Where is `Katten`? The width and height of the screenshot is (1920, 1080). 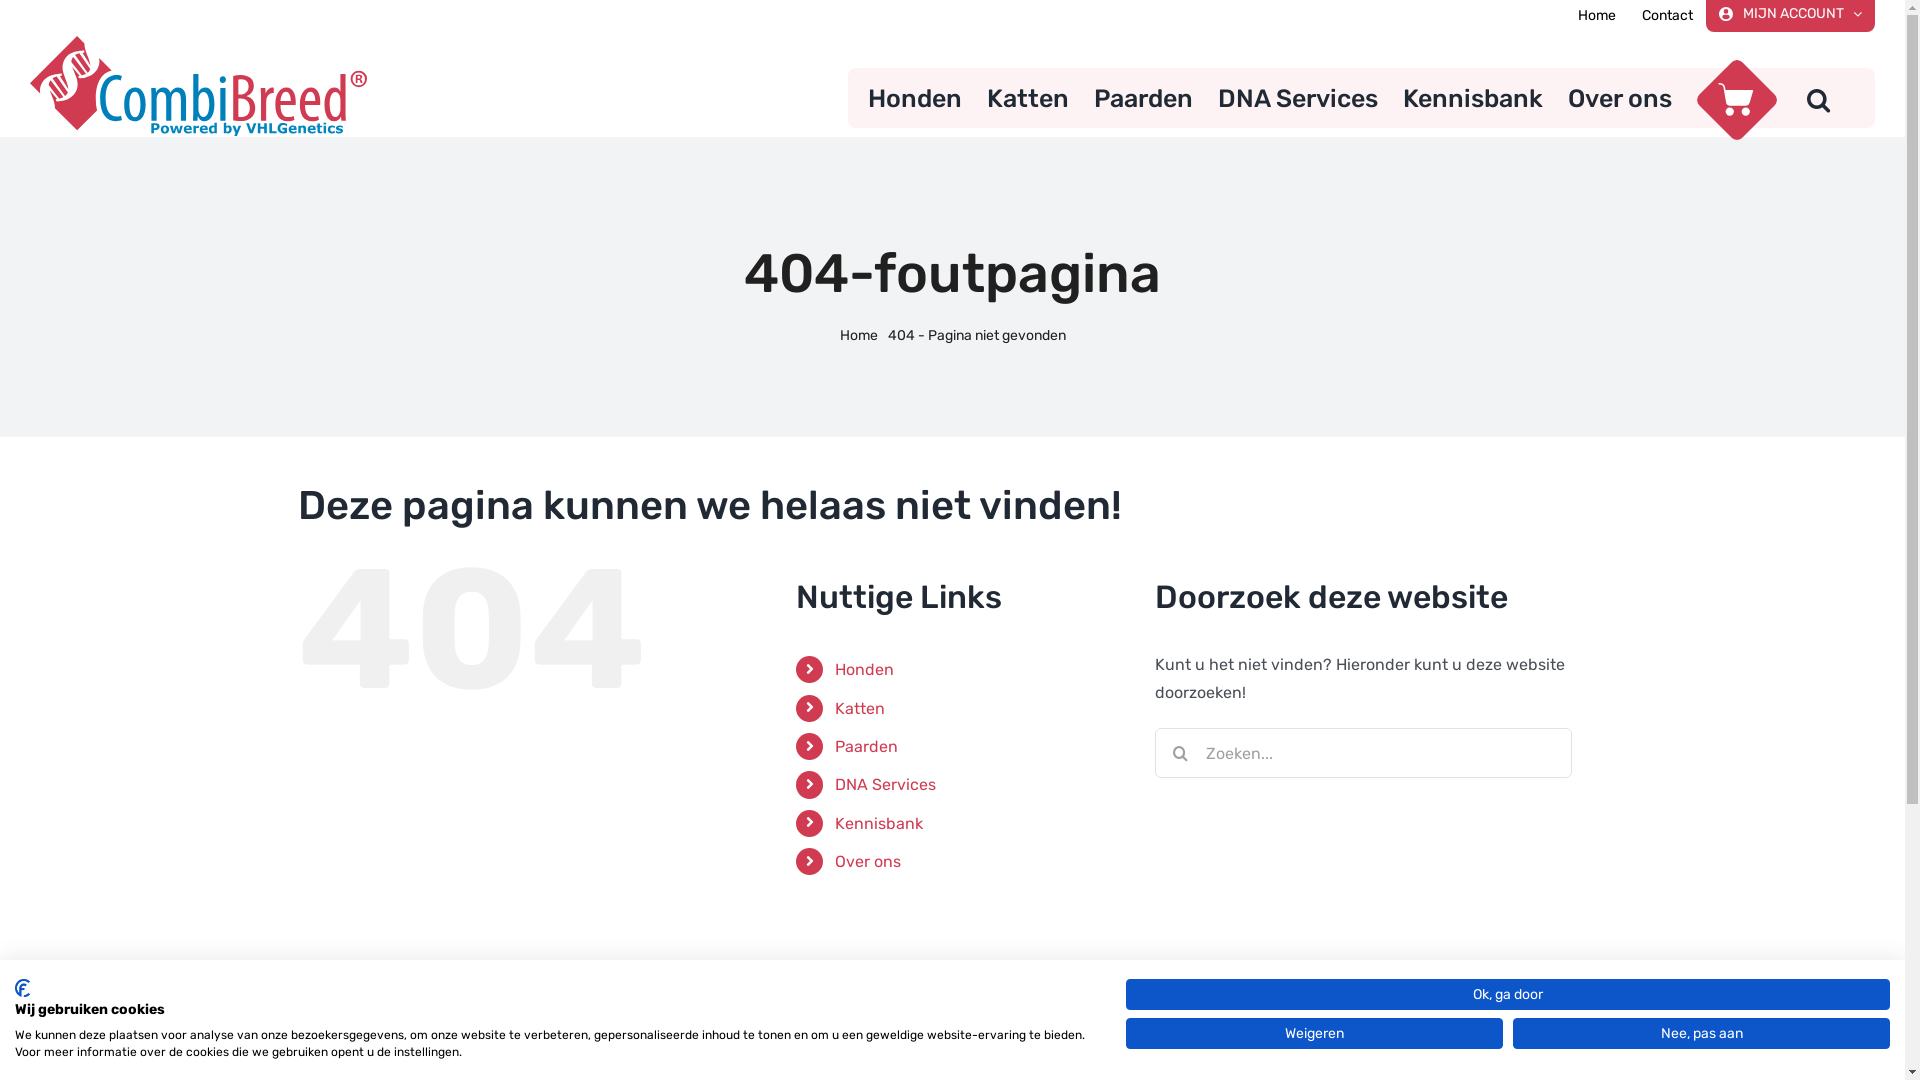
Katten is located at coordinates (1028, 98).